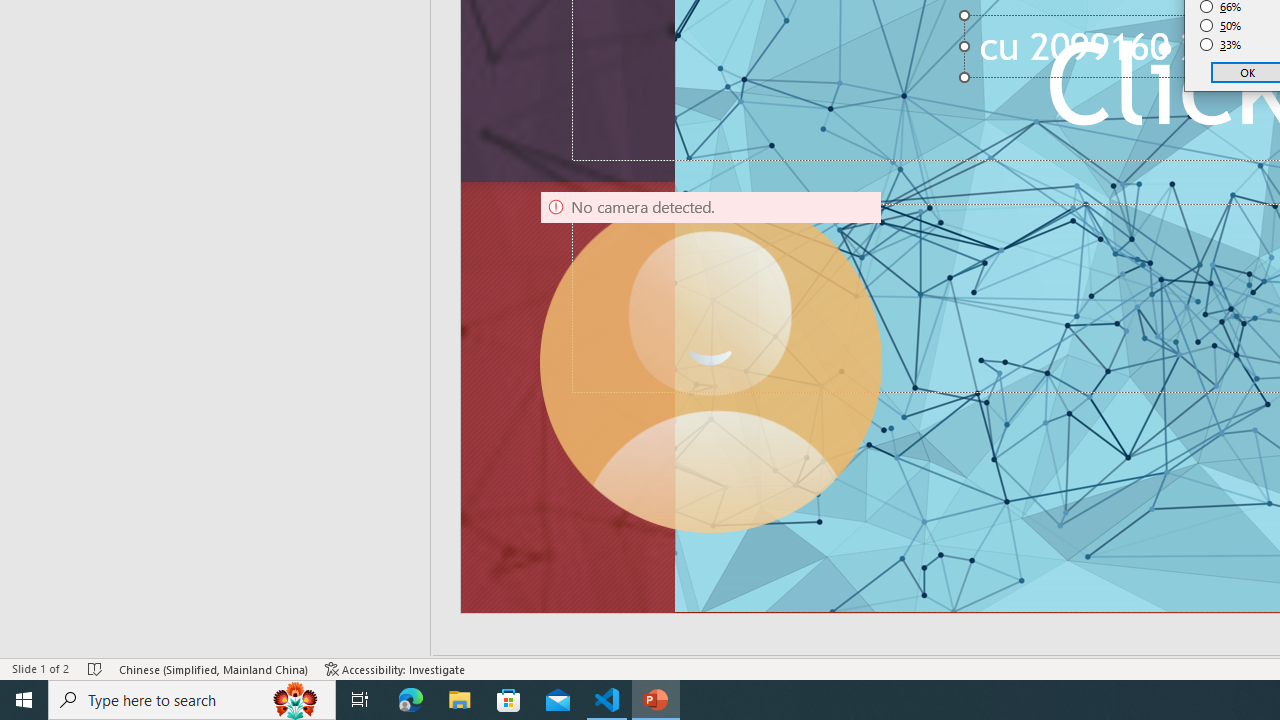  What do you see at coordinates (1221, 44) in the screenshot?
I see `33%` at bounding box center [1221, 44].